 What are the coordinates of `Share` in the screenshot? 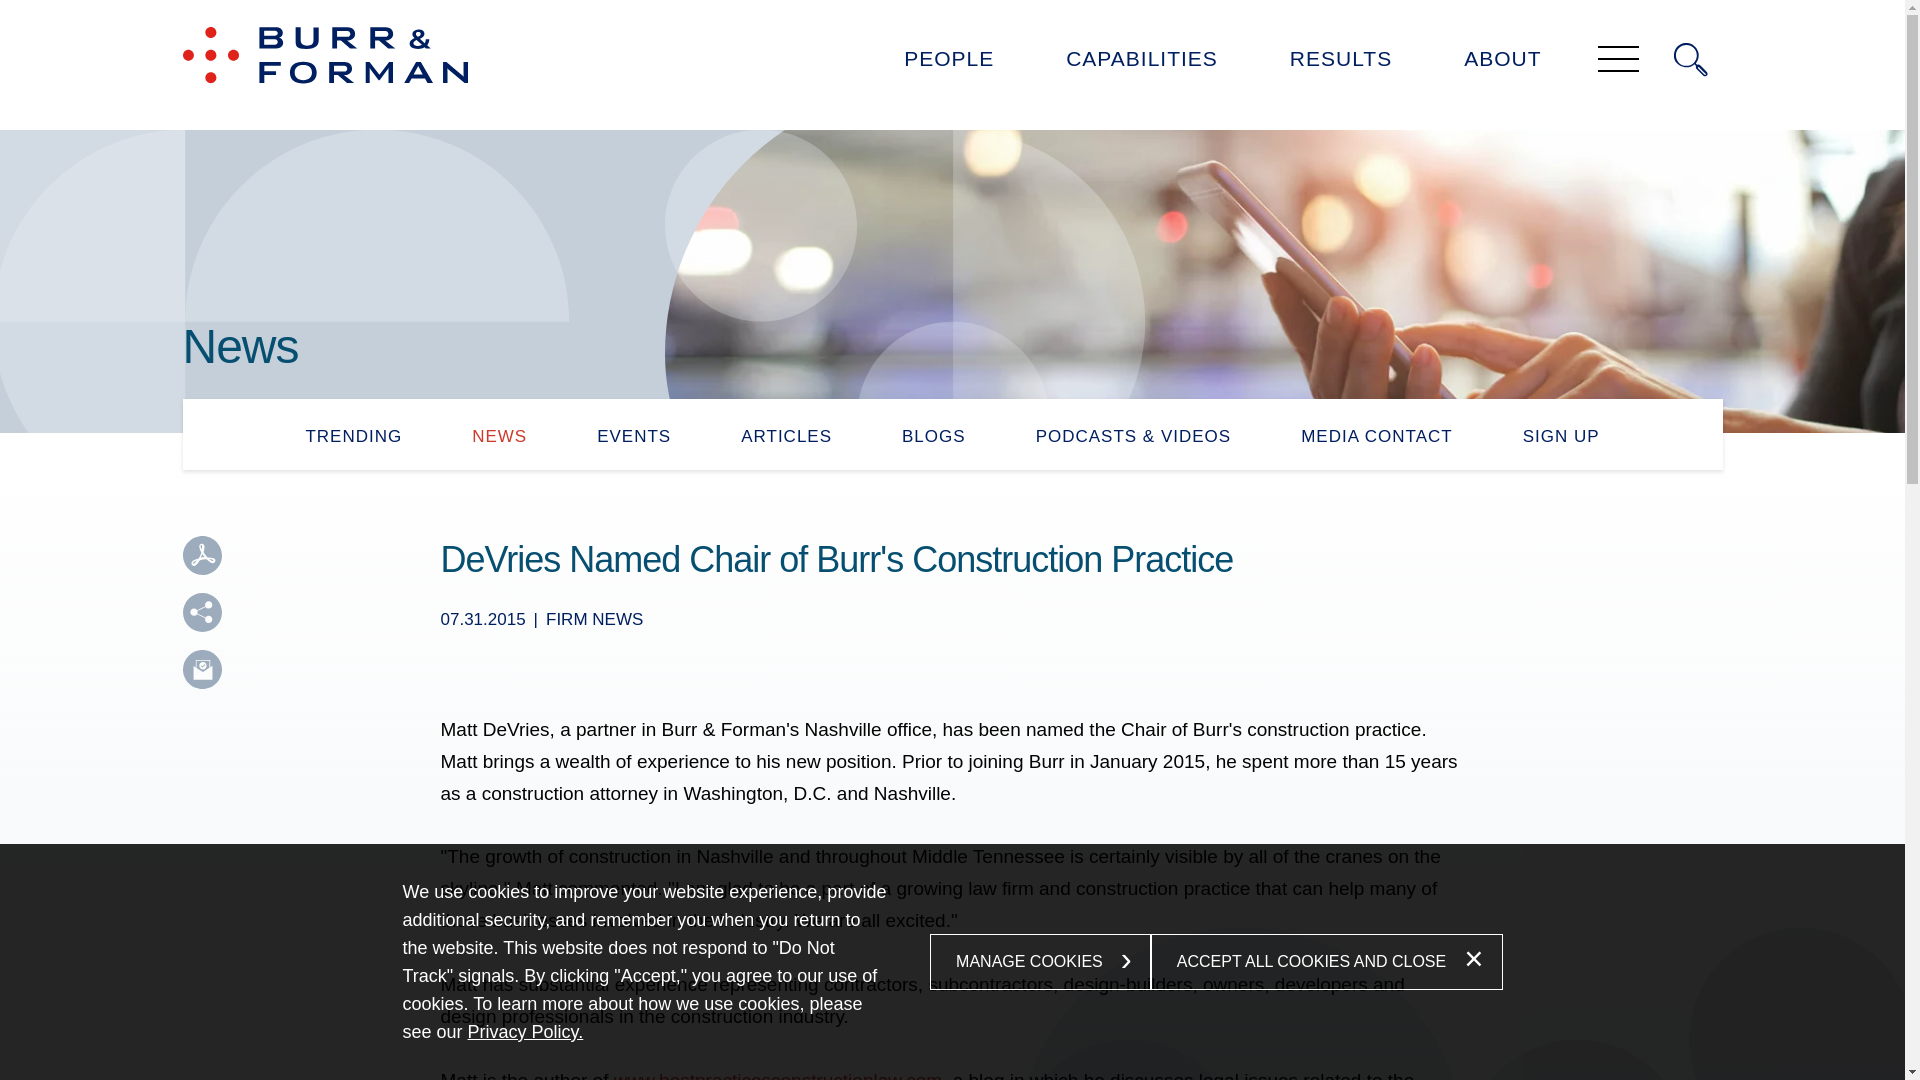 It's located at (201, 612).